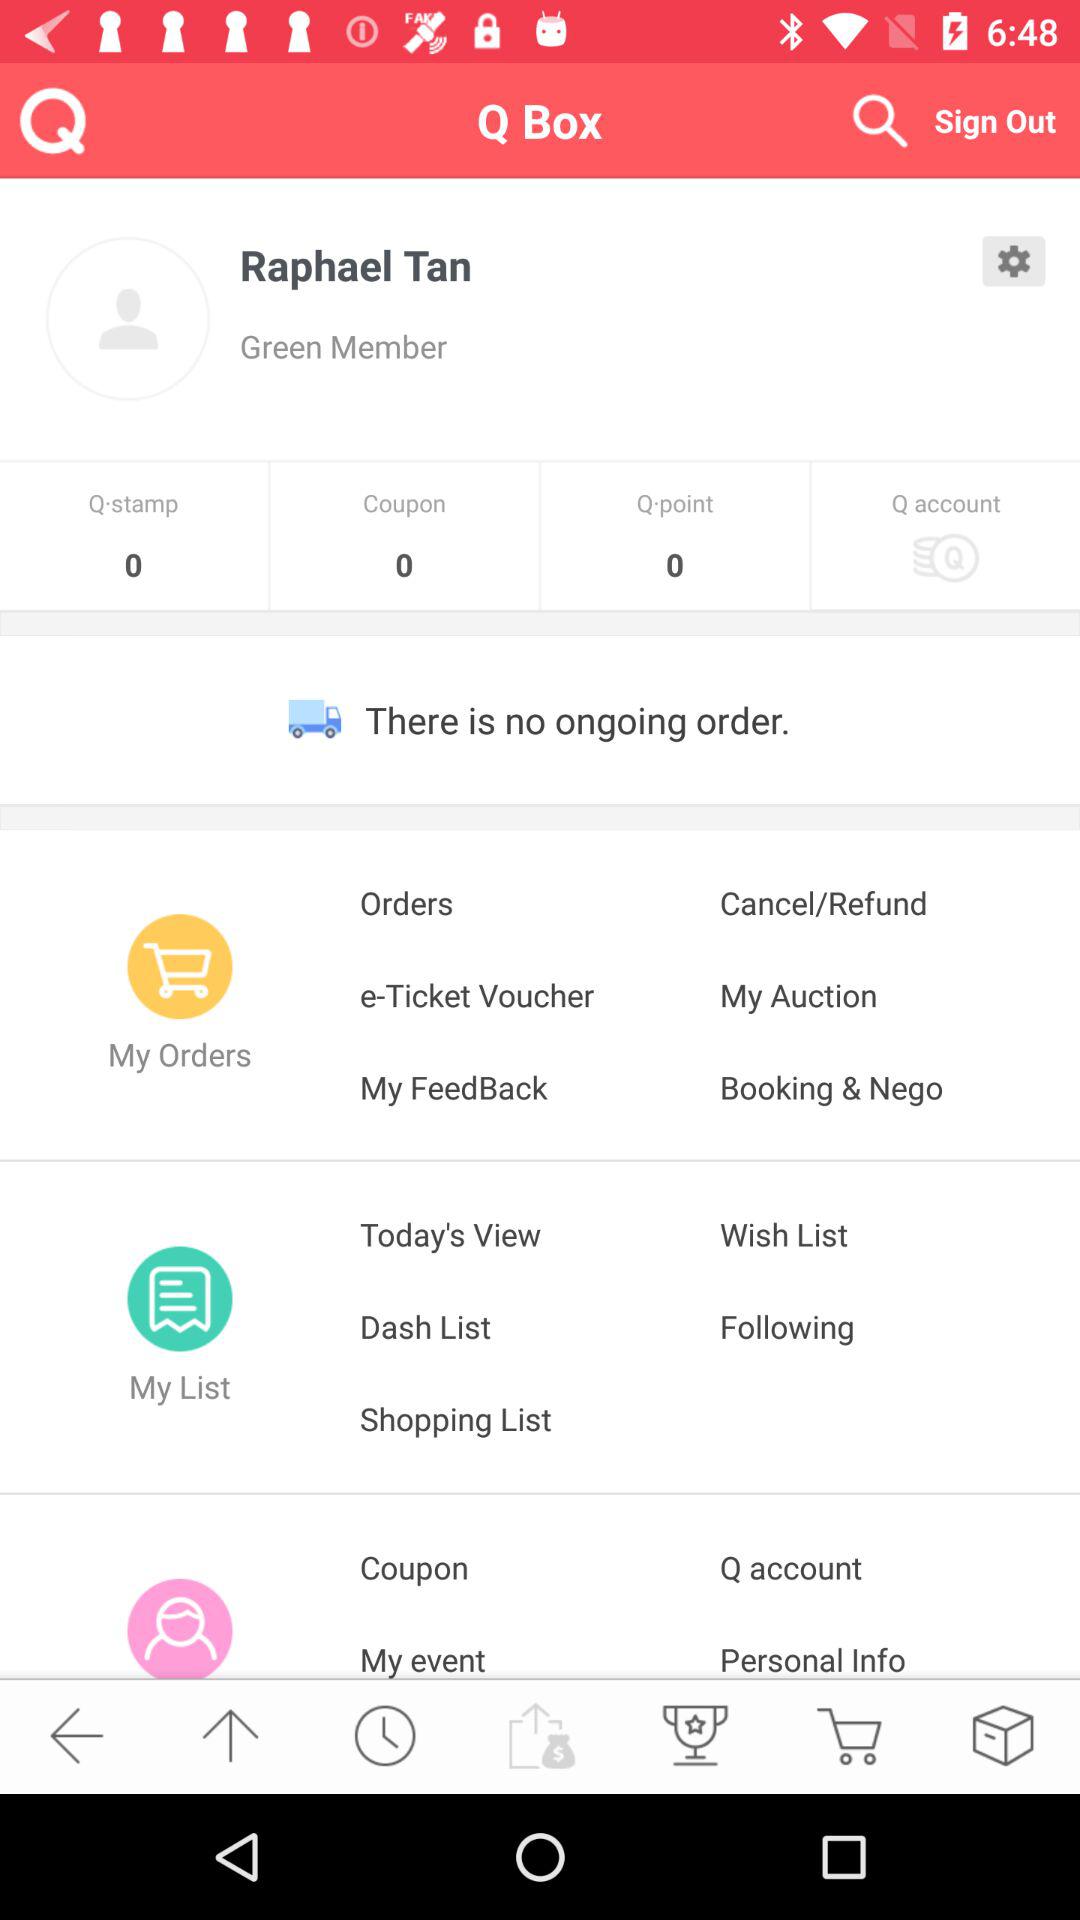 Image resolution: width=1080 pixels, height=1920 pixels. Describe the element at coordinates (1002, 1736) in the screenshot. I see `checks on shipping area` at that location.